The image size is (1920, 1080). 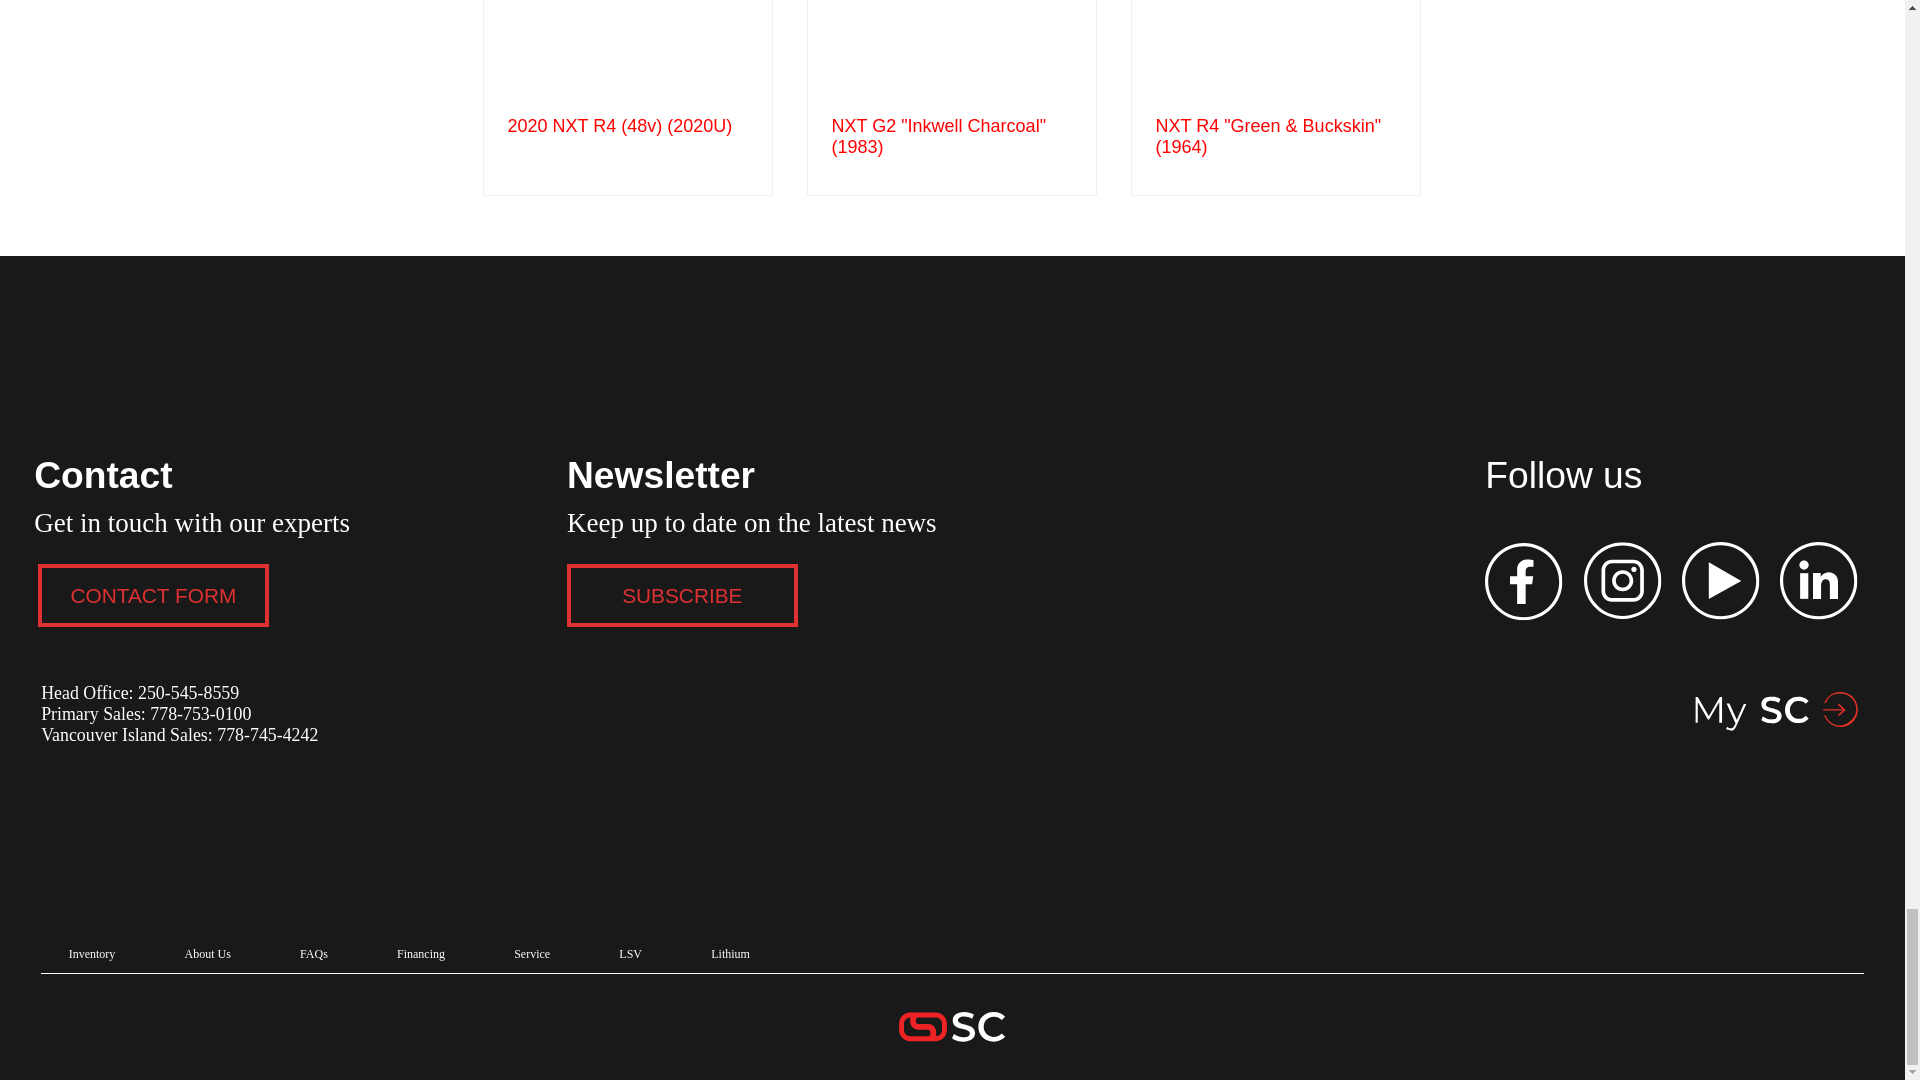 I want to click on CONTACT FORM, so click(x=153, y=595).